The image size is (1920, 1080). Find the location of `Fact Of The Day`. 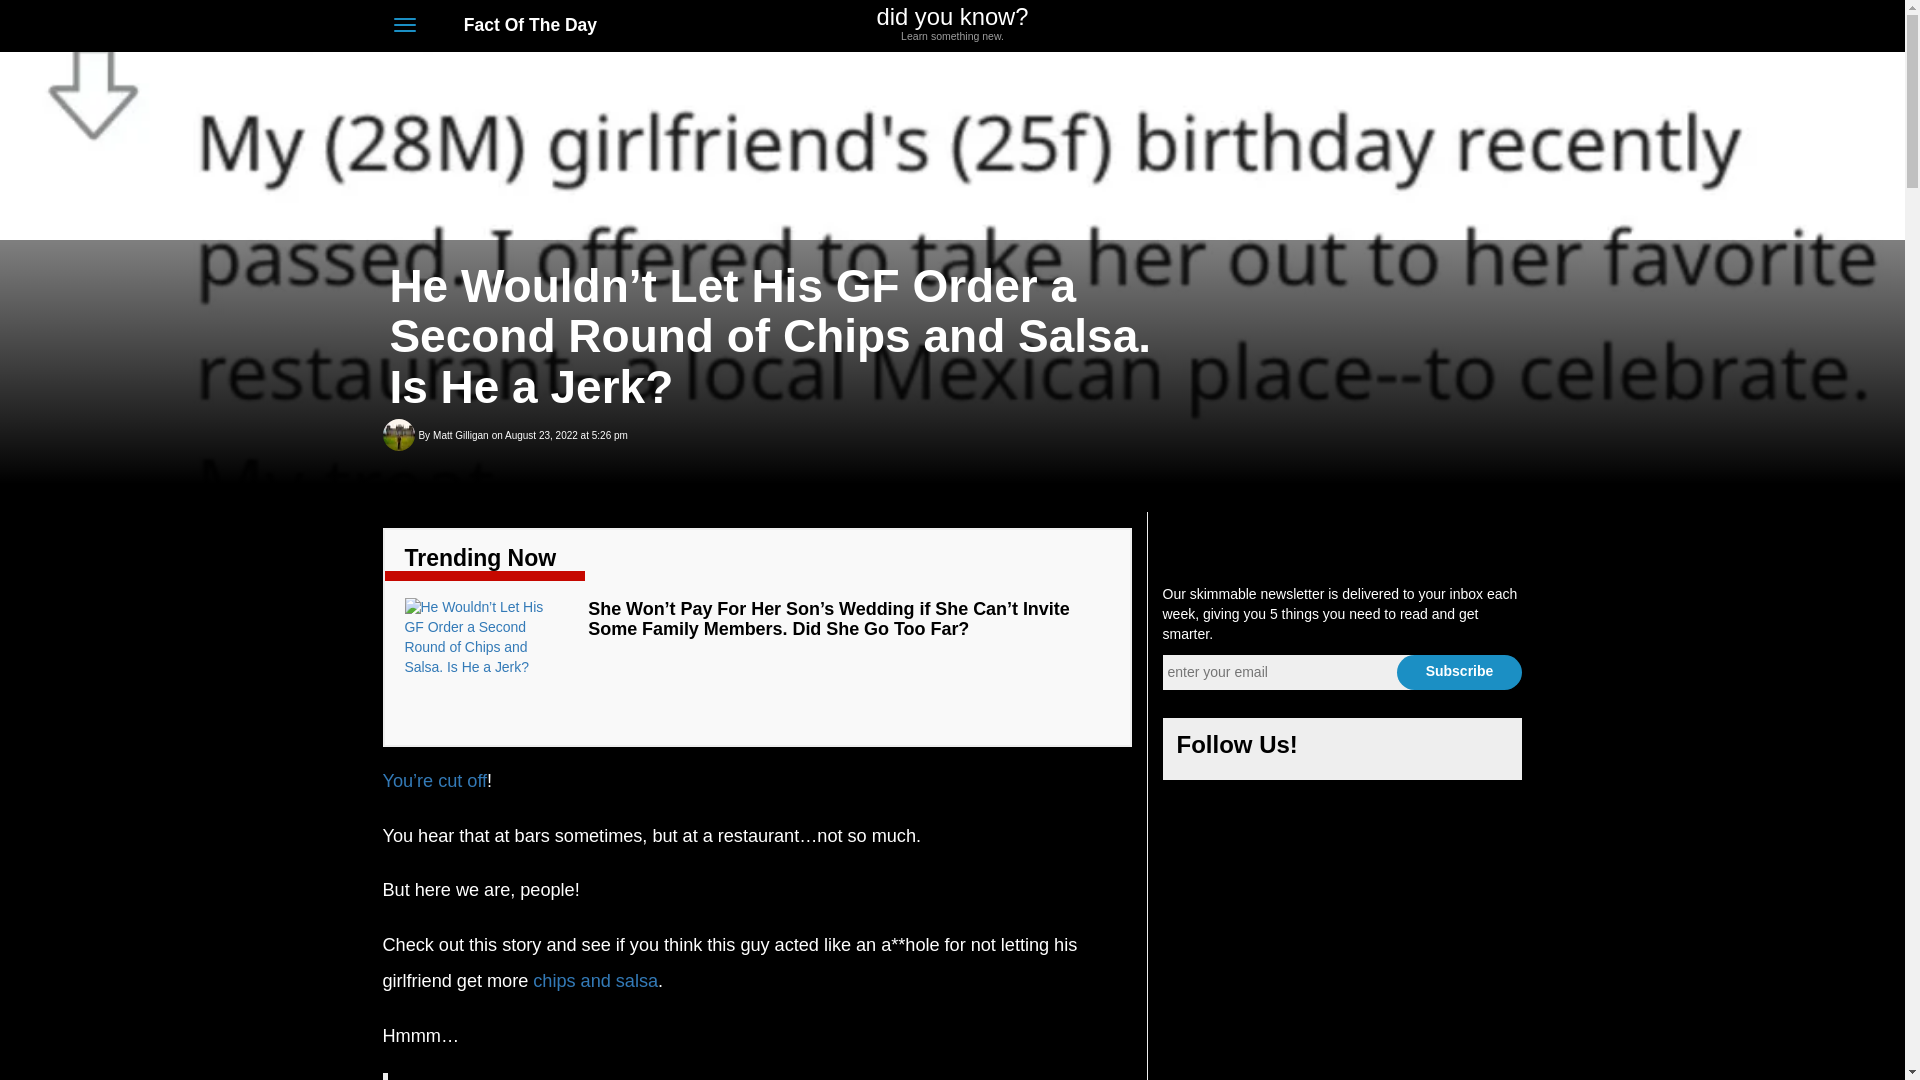

Fact Of The Day is located at coordinates (519, 24).